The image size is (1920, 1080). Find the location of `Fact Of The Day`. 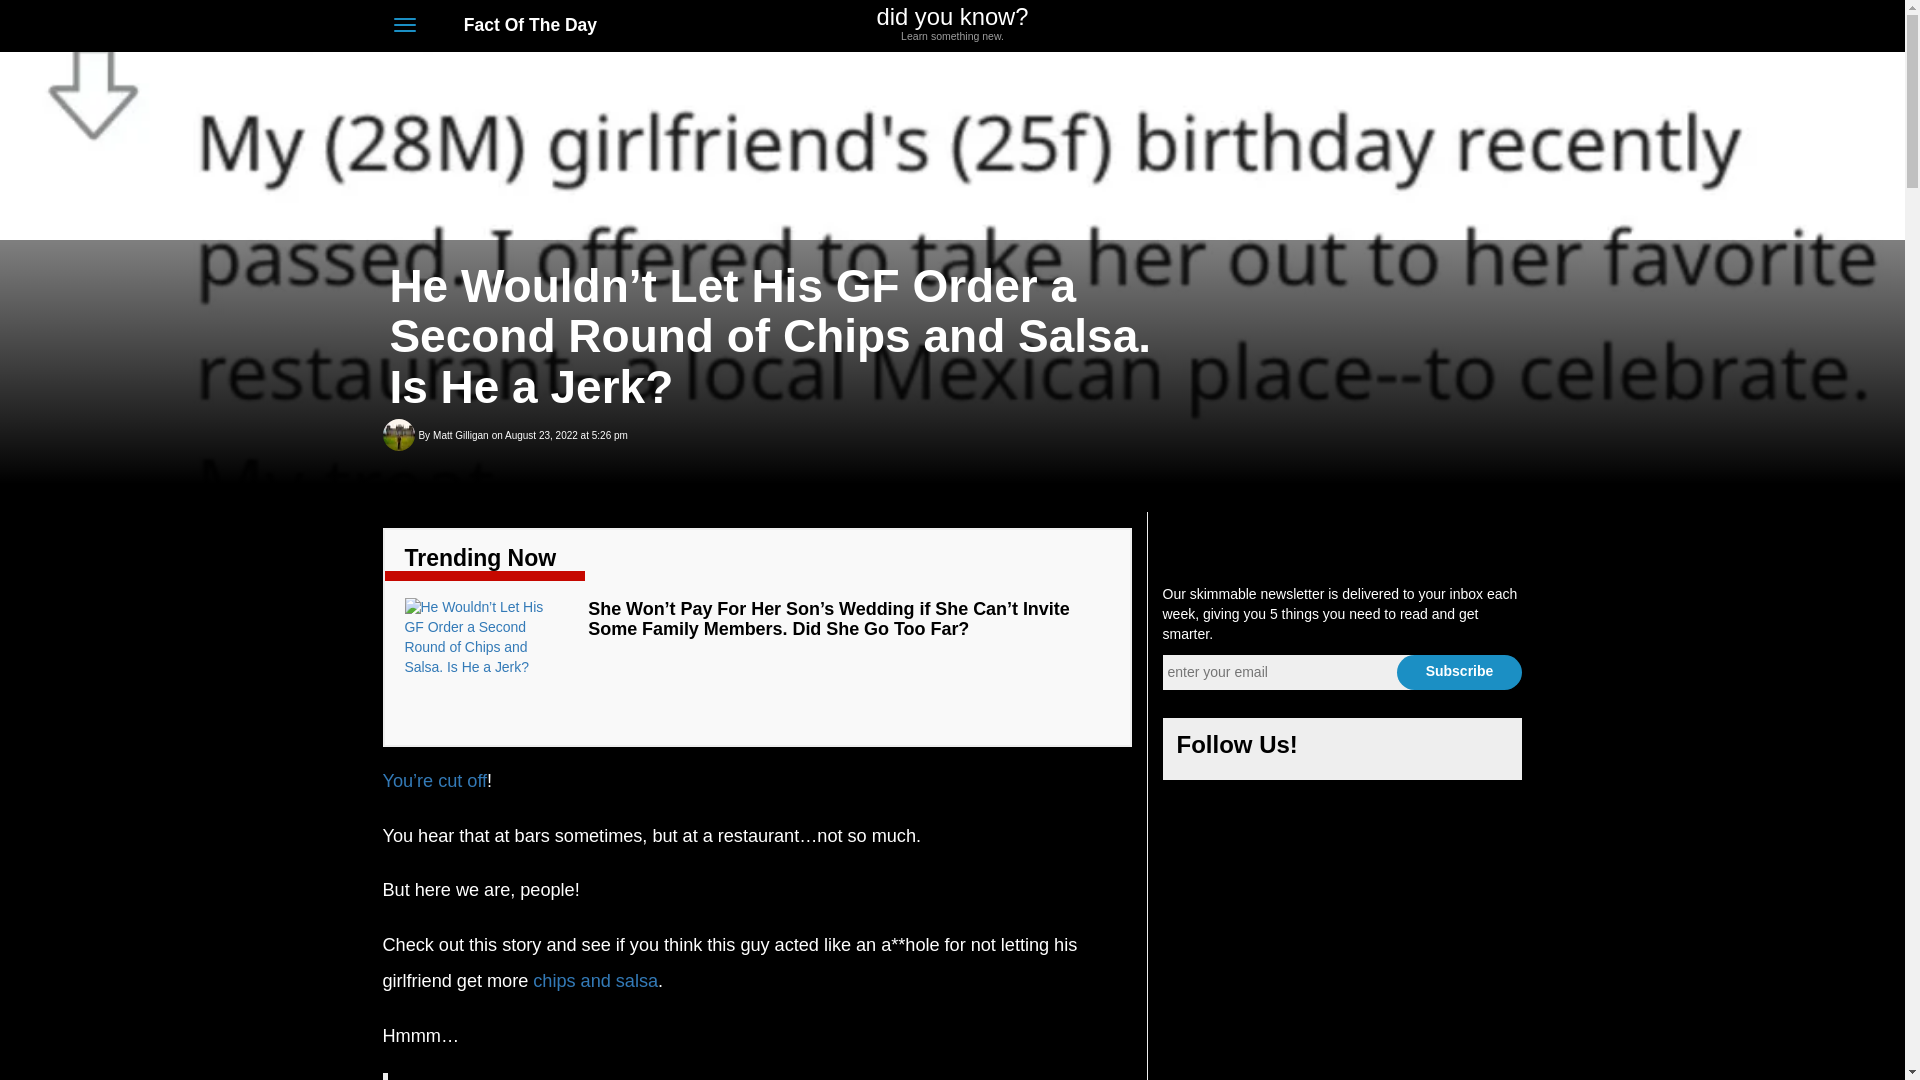

Fact Of The Day is located at coordinates (519, 24).